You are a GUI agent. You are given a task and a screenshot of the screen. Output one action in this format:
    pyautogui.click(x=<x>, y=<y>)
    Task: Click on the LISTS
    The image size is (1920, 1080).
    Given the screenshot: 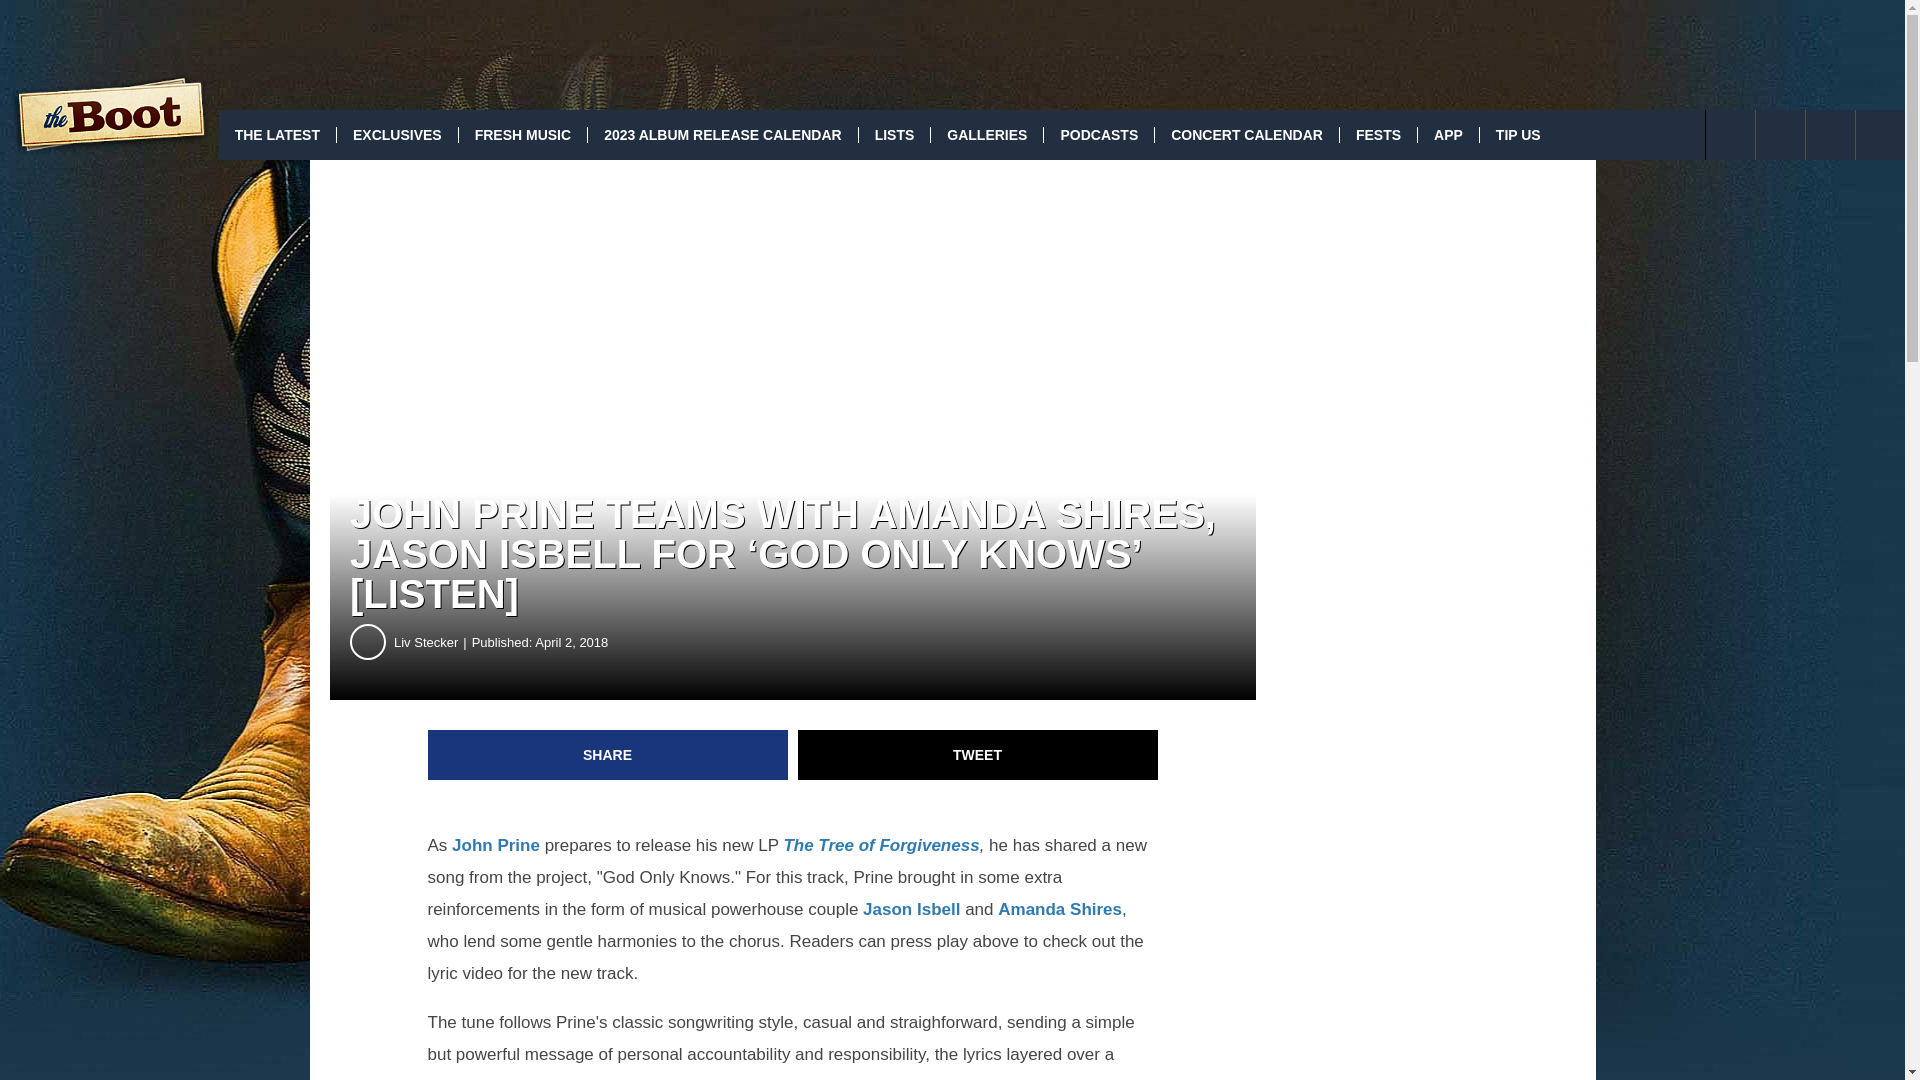 What is the action you would take?
    pyautogui.click(x=894, y=134)
    